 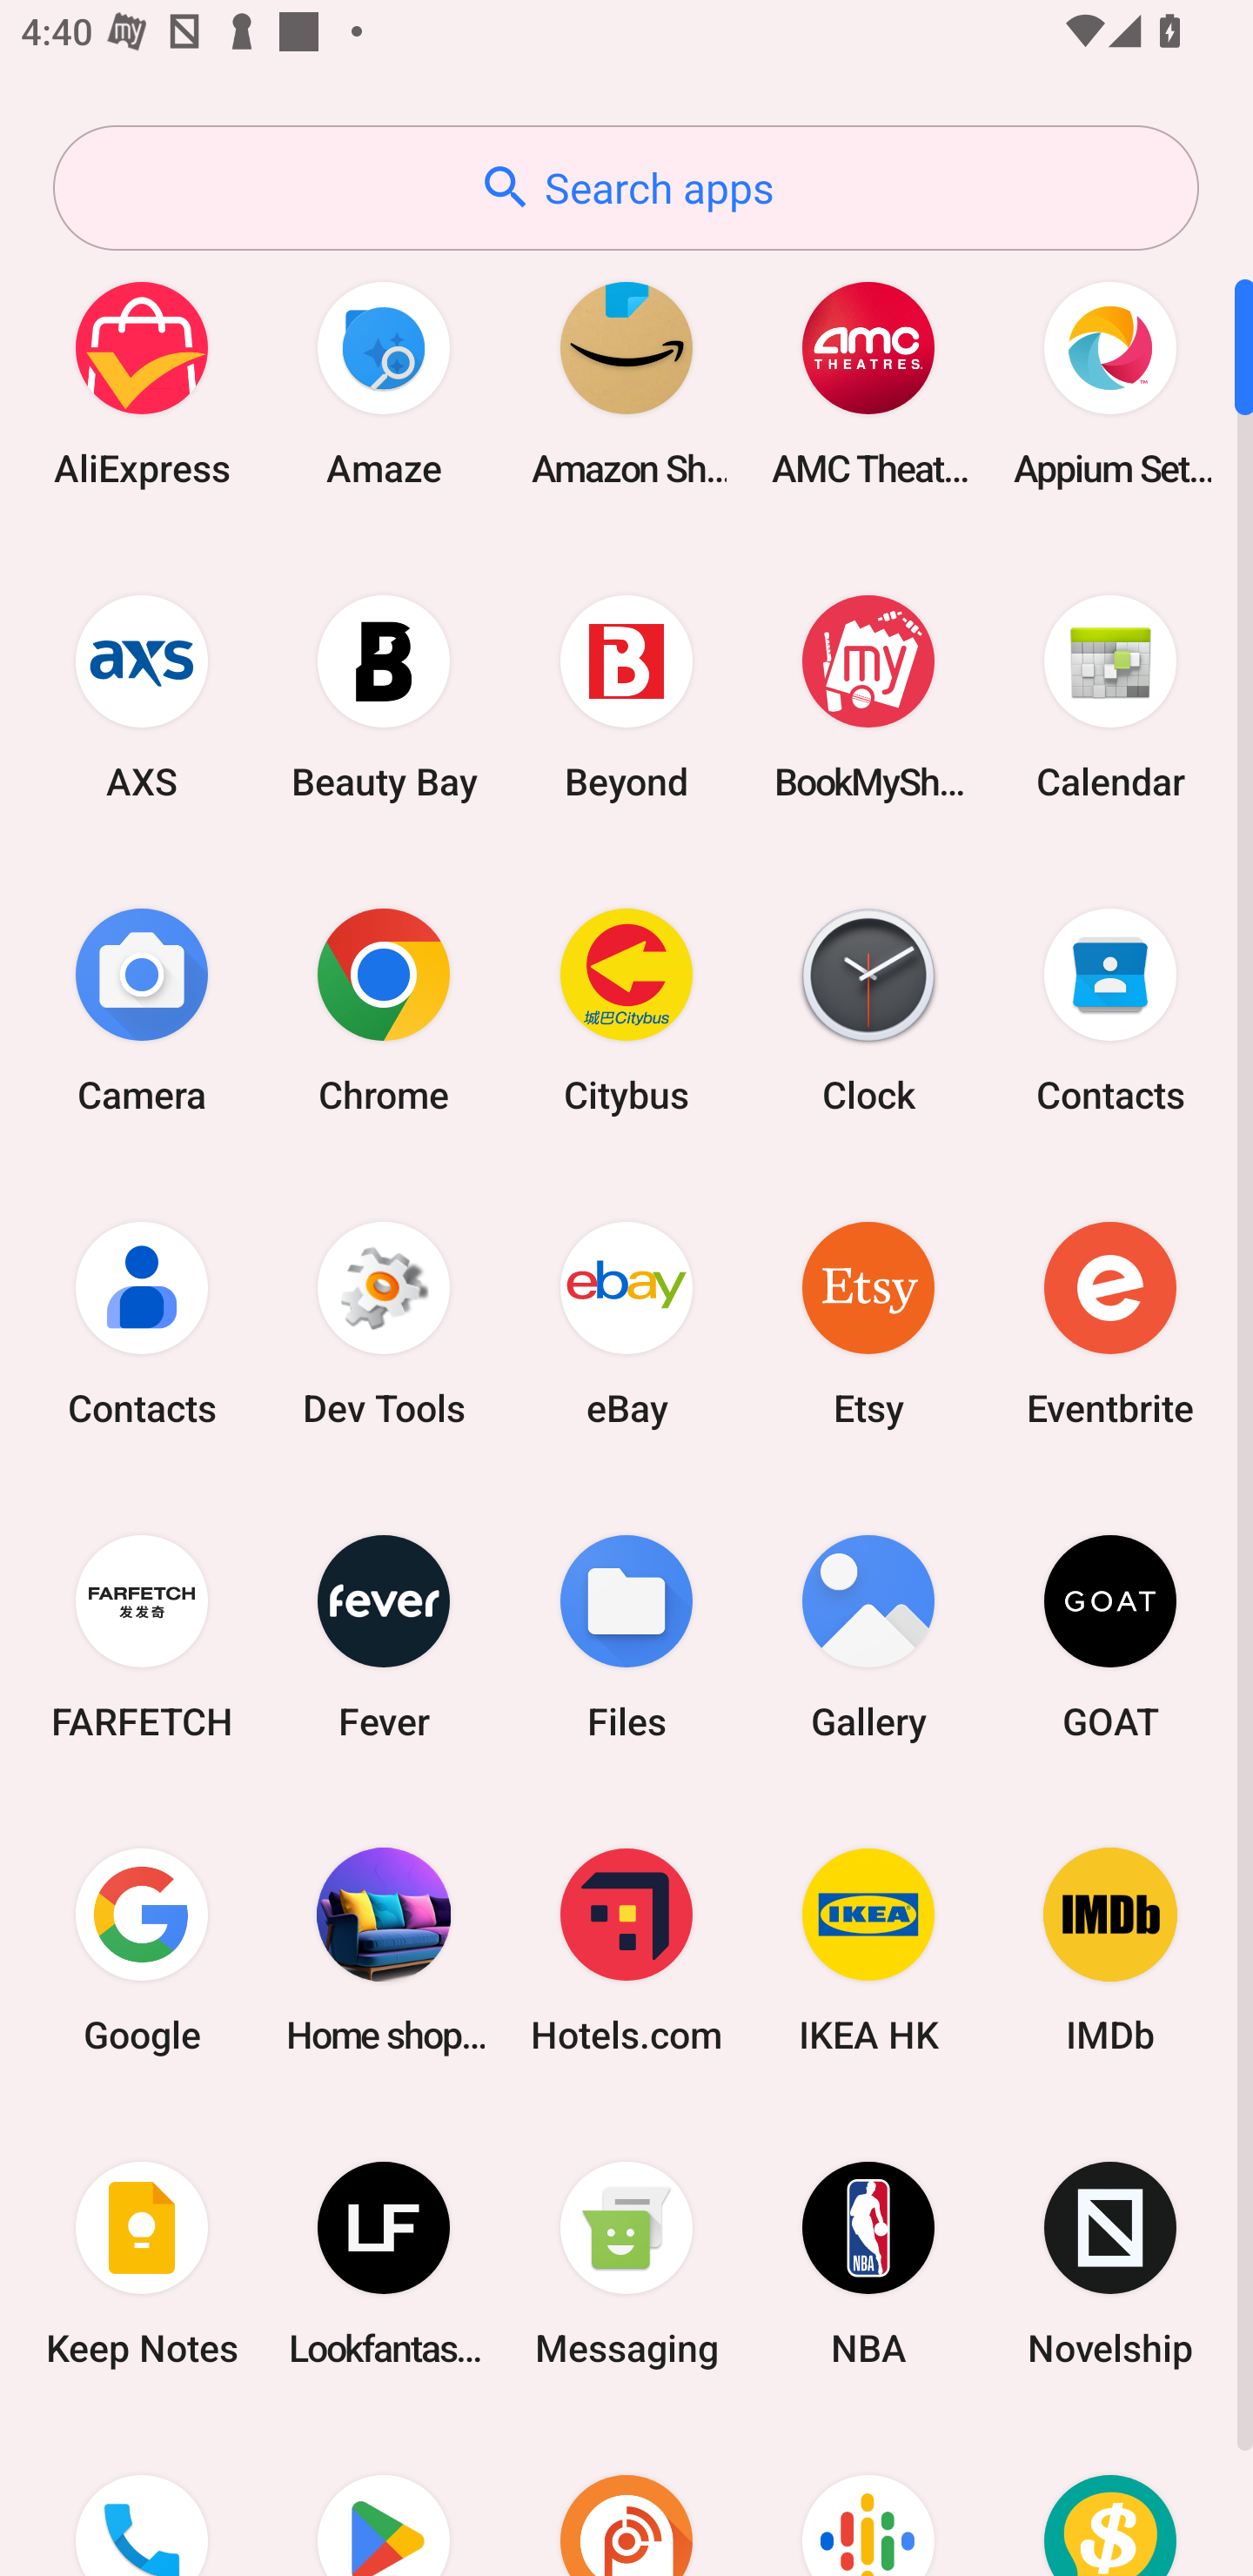 What do you see at coordinates (384, 2499) in the screenshot?
I see `Play Store` at bounding box center [384, 2499].